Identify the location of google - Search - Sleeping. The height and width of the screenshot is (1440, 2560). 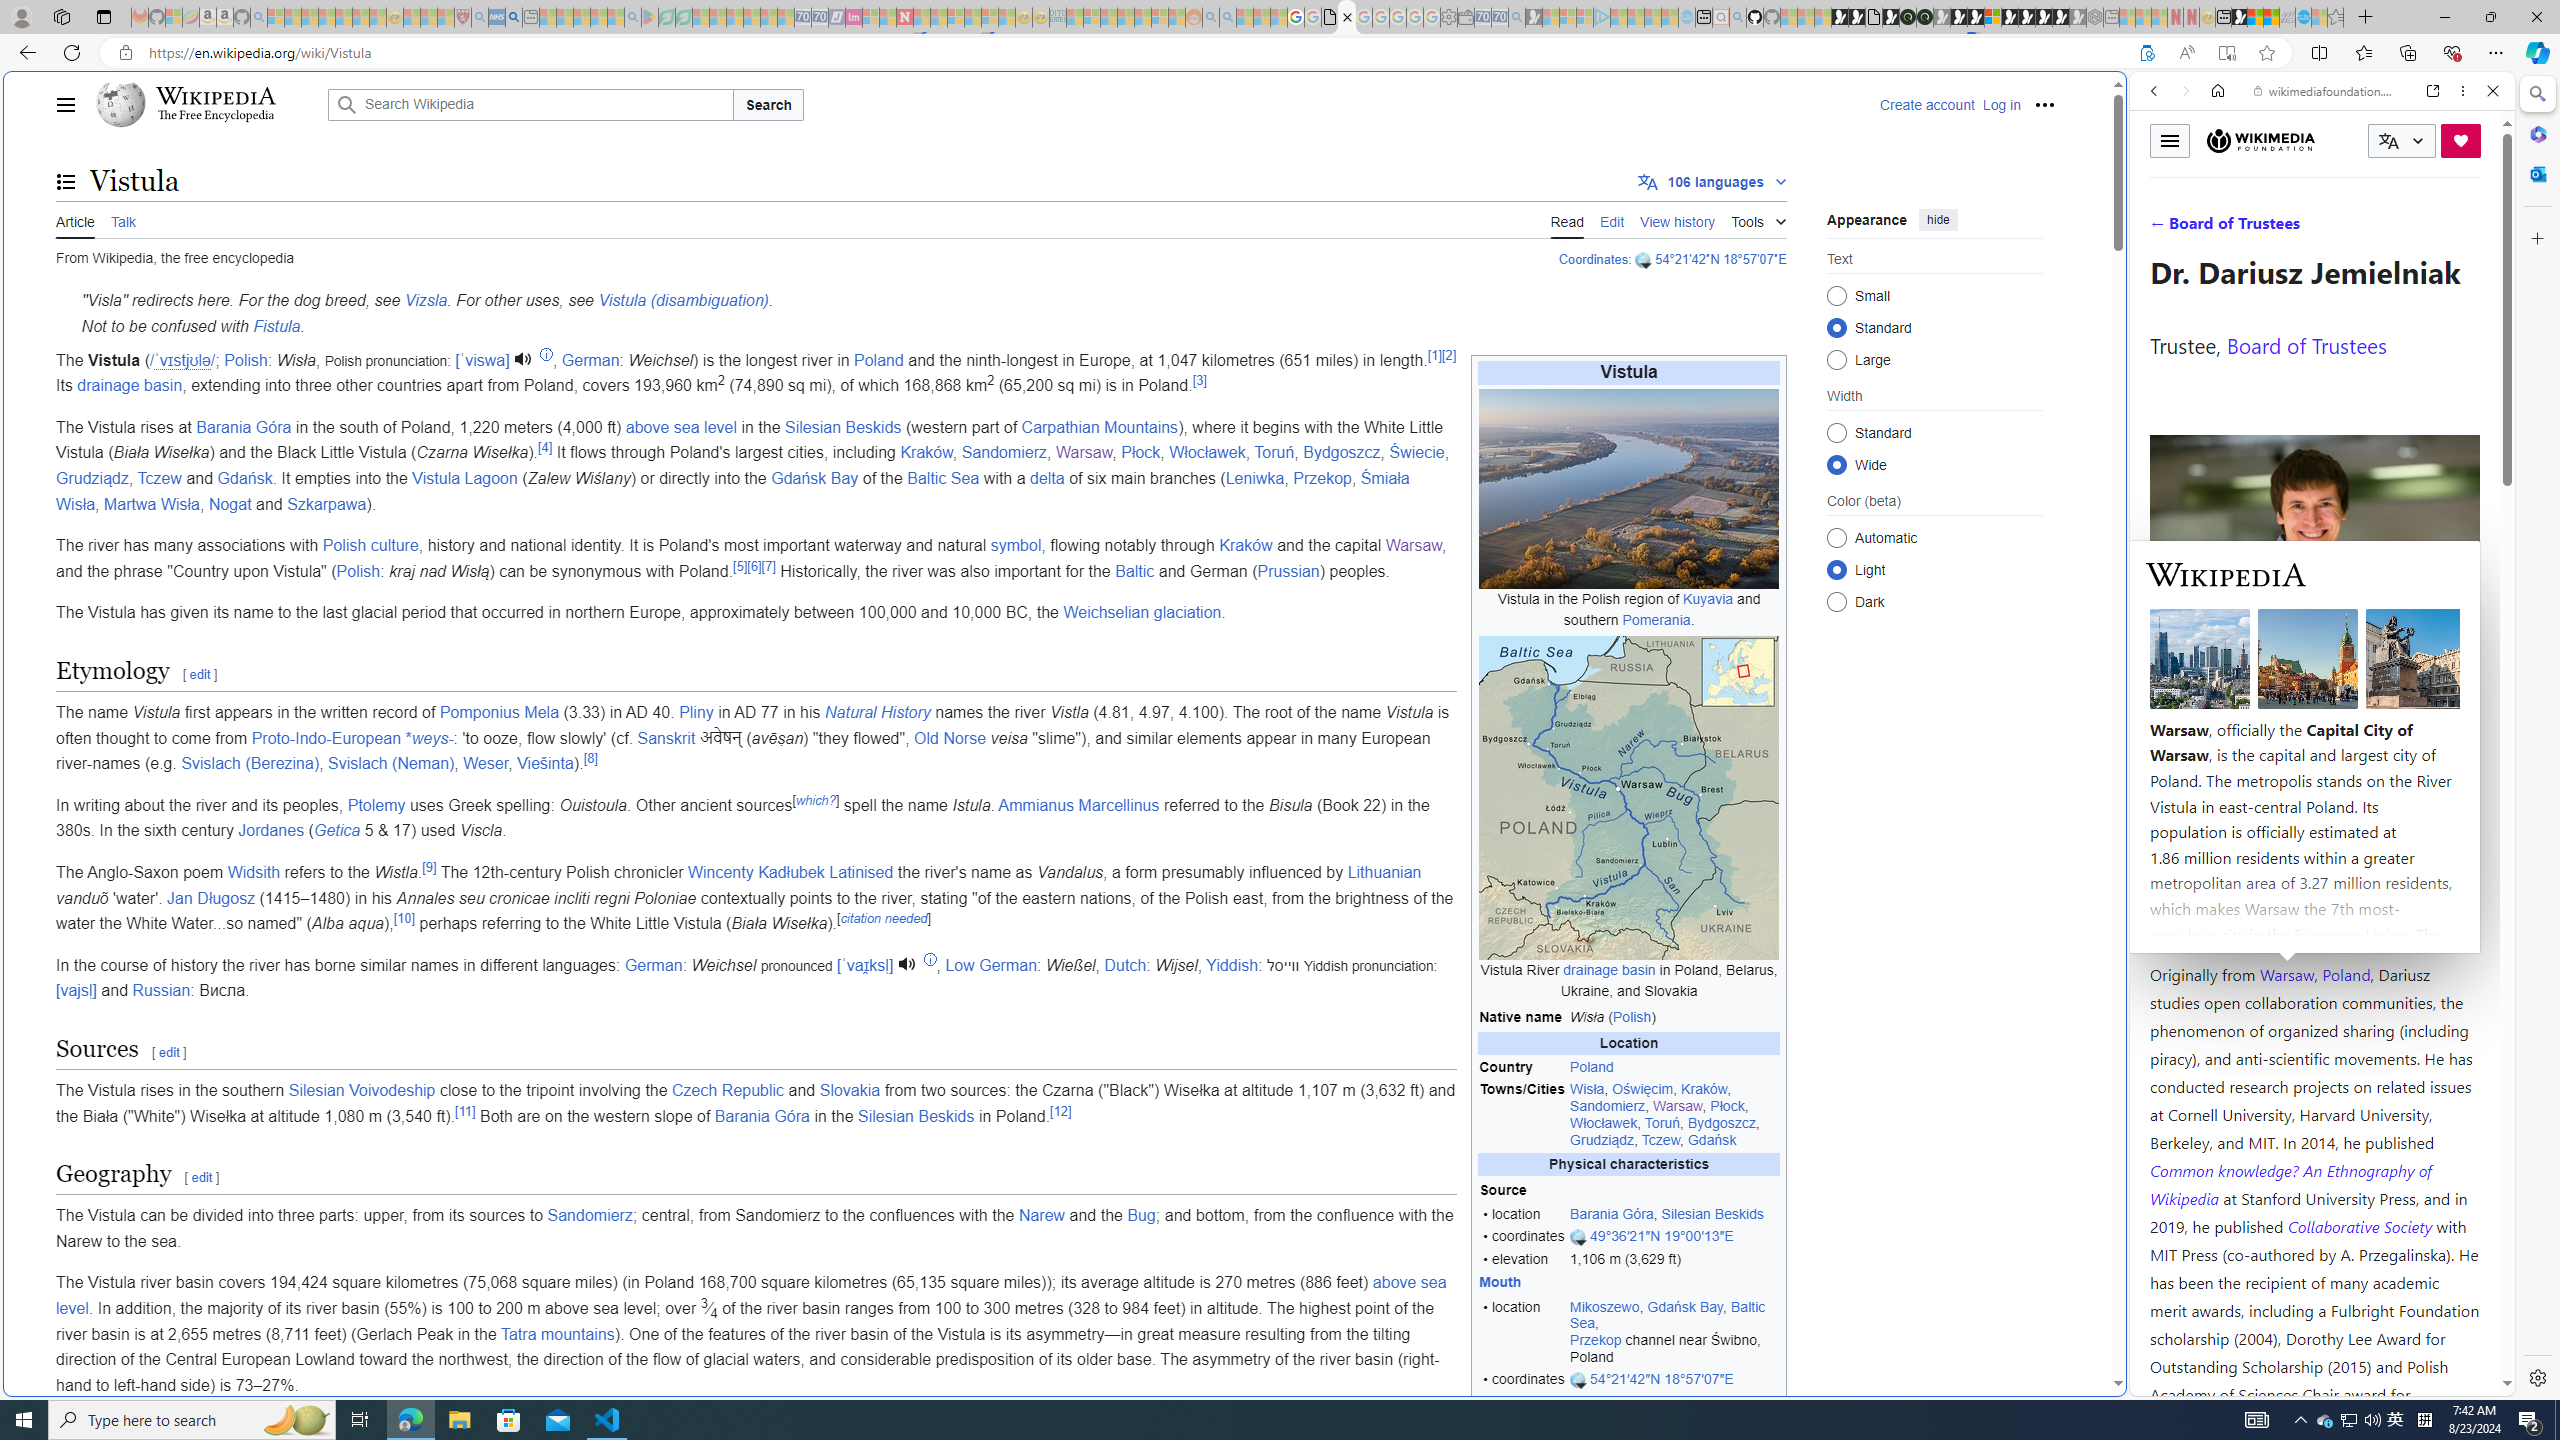
(633, 17).